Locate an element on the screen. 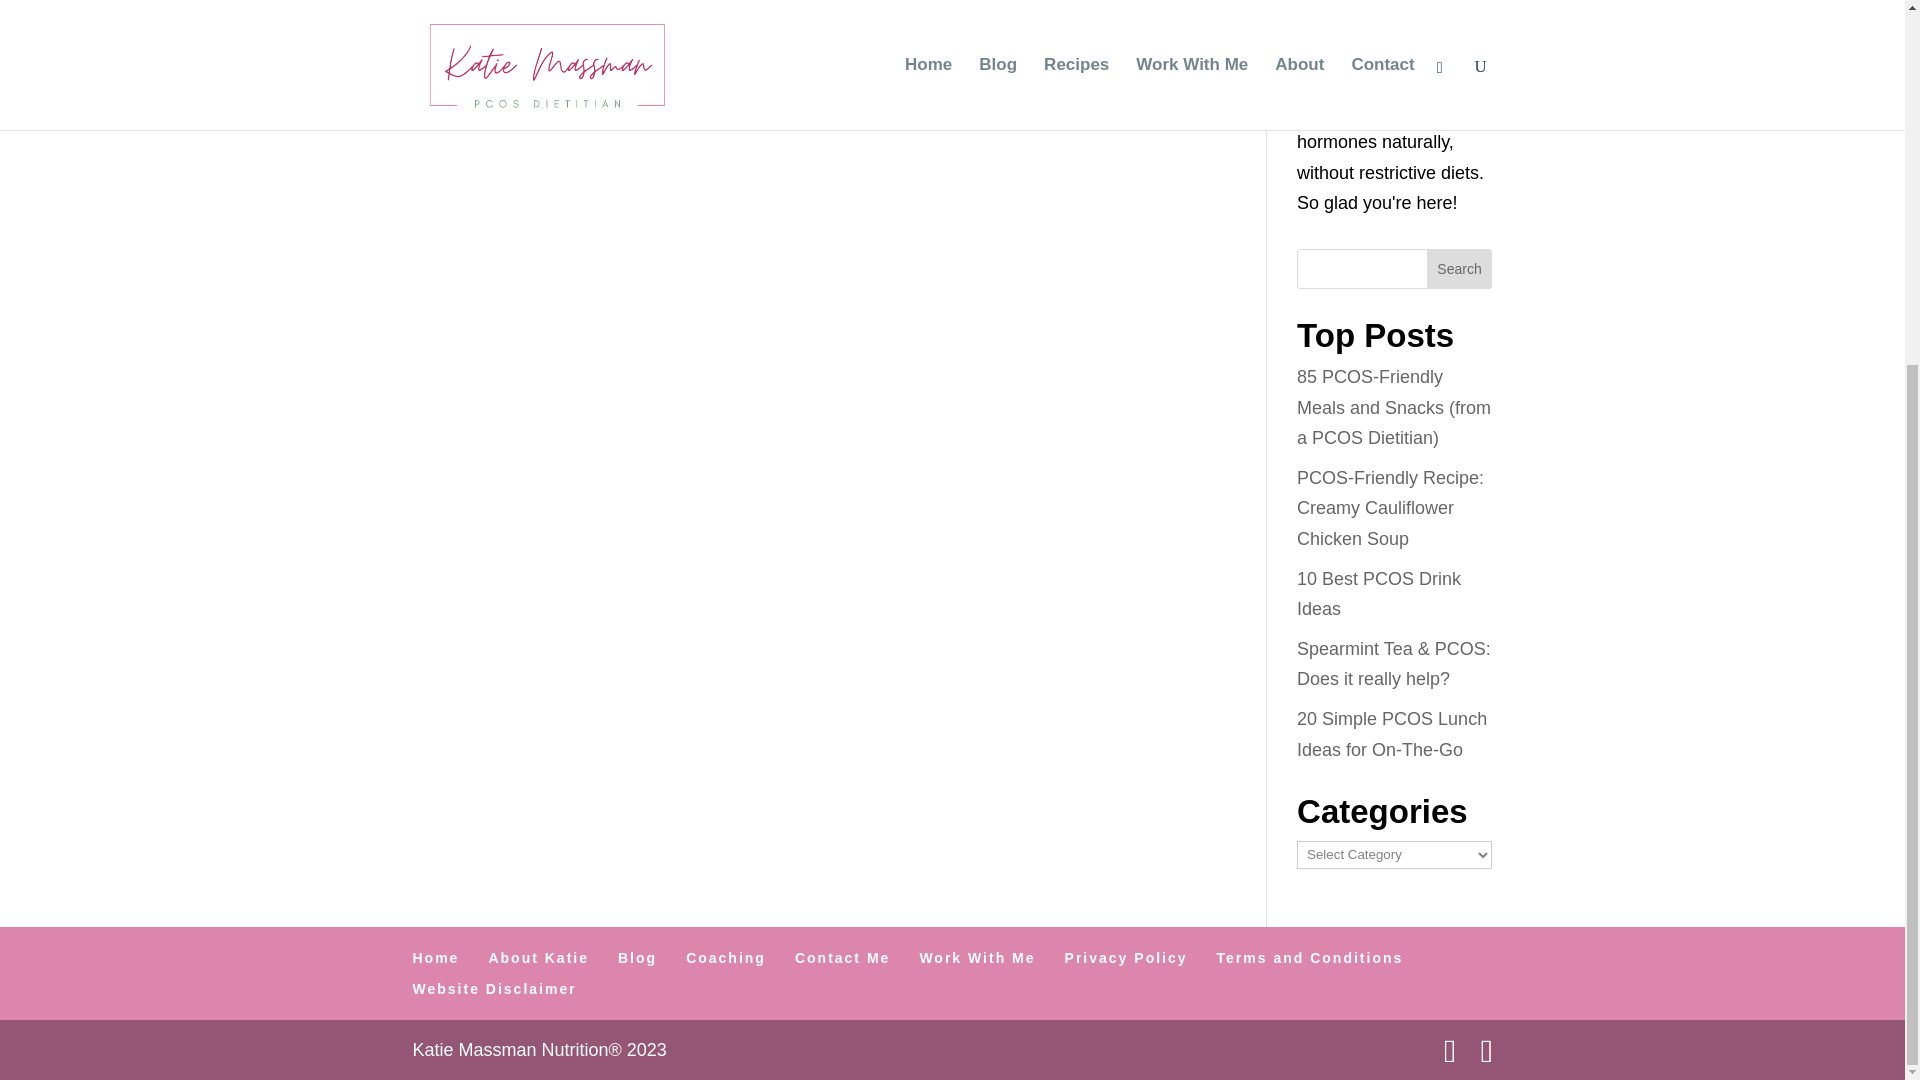 The image size is (1920, 1080). Blog is located at coordinates (637, 958).